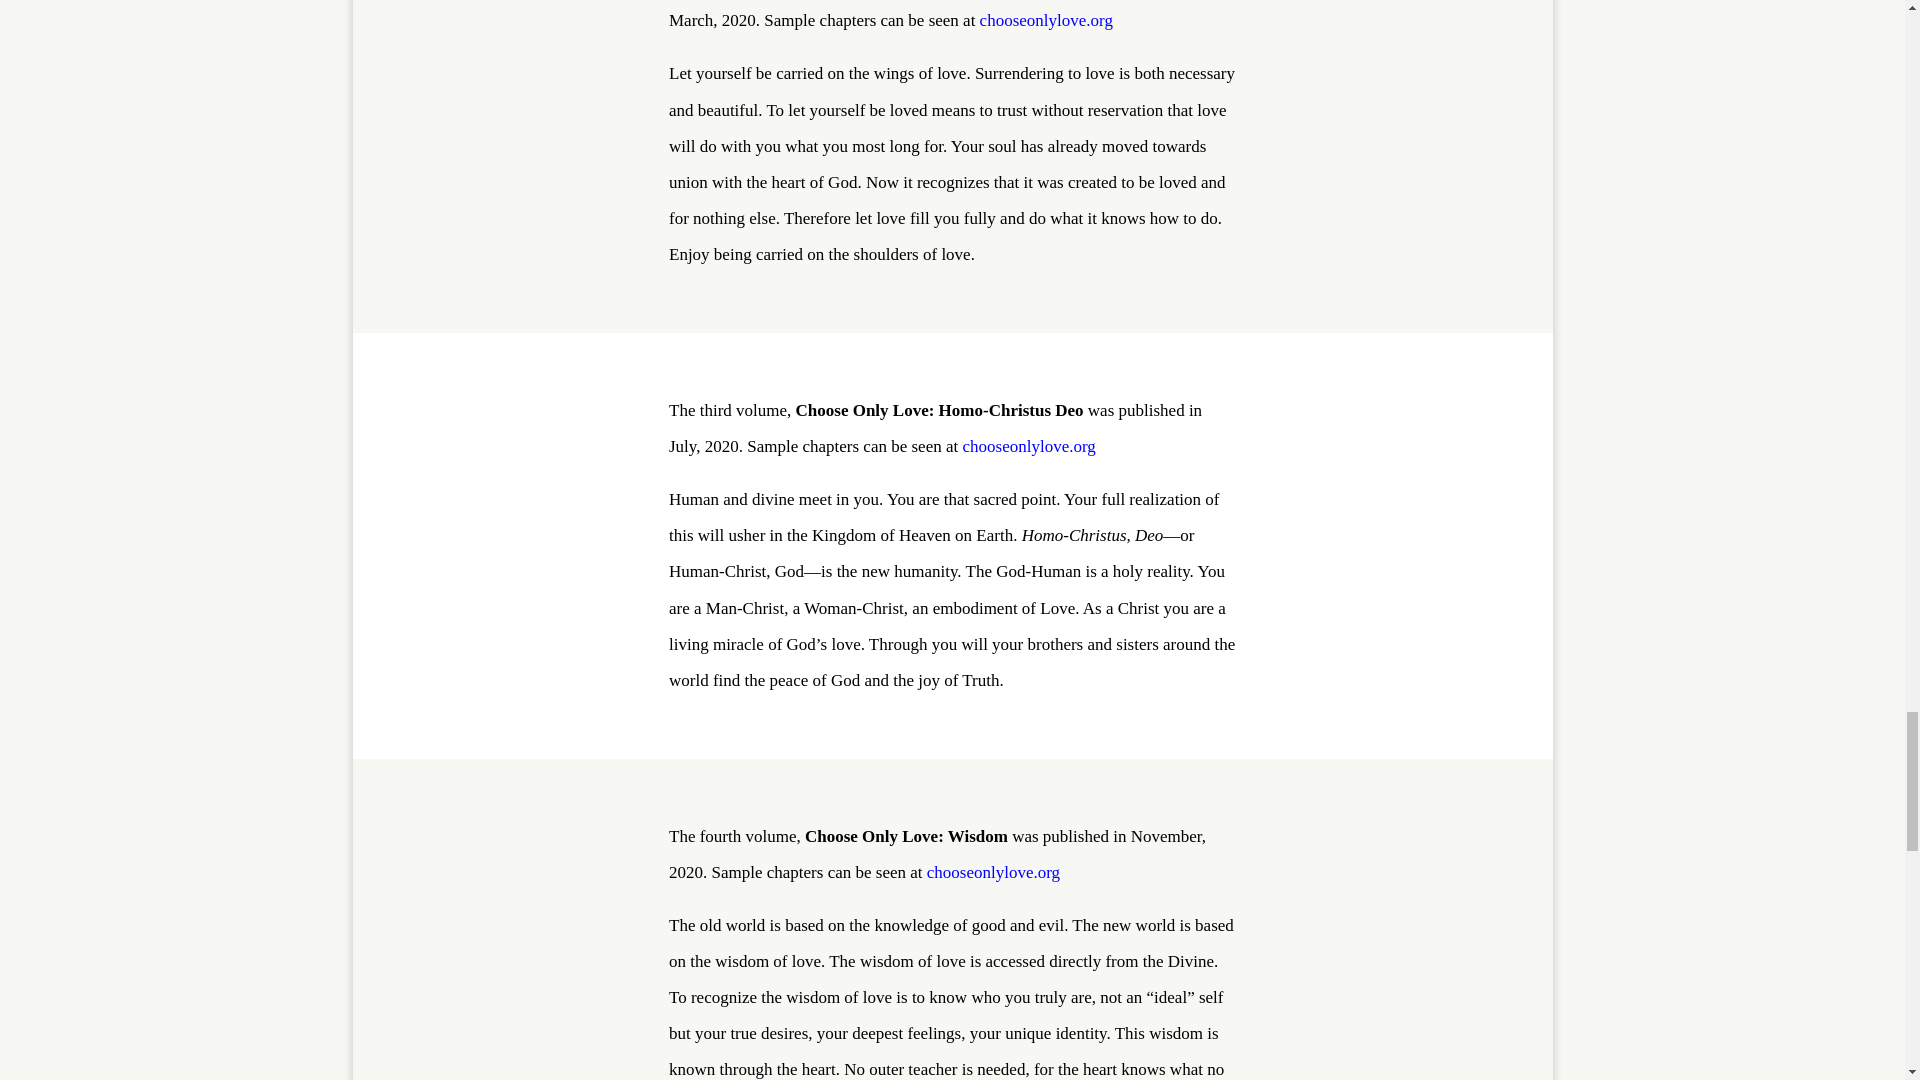 The image size is (1920, 1080). Describe the element at coordinates (1028, 446) in the screenshot. I see `chooseonlylove.org` at that location.